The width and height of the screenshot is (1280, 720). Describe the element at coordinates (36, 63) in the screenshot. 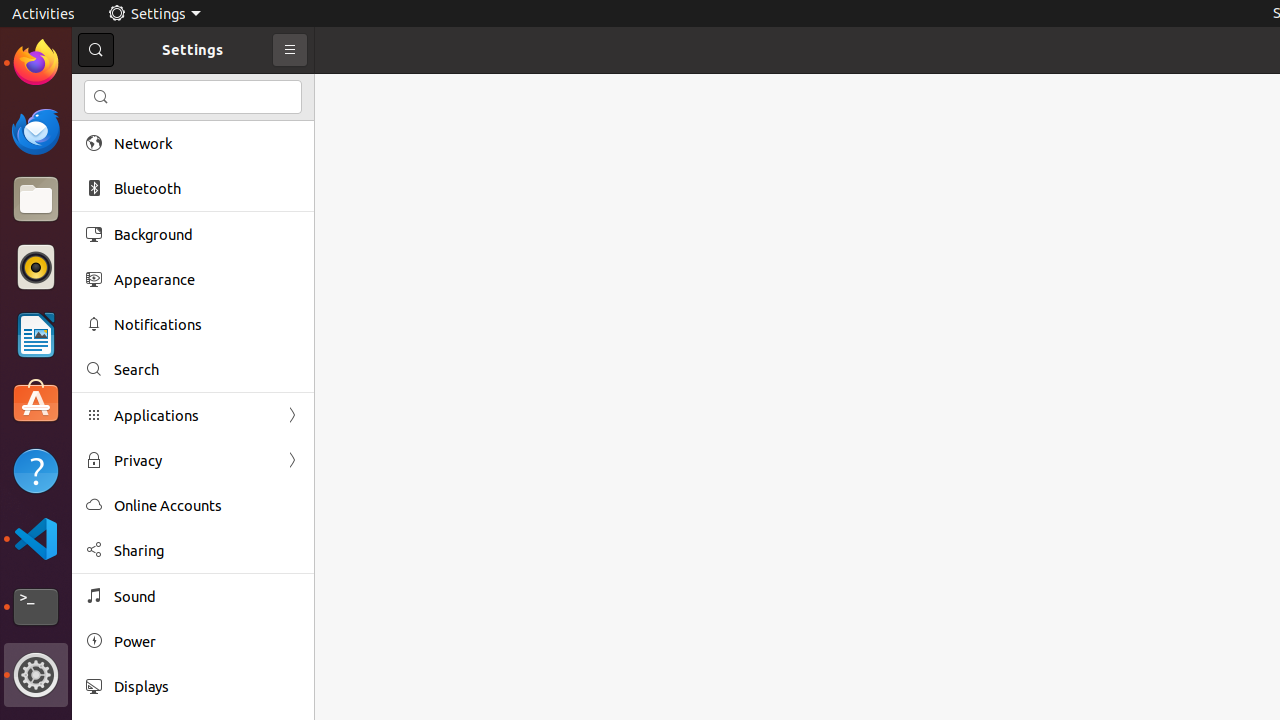

I see `Firefox Web Browser` at that location.